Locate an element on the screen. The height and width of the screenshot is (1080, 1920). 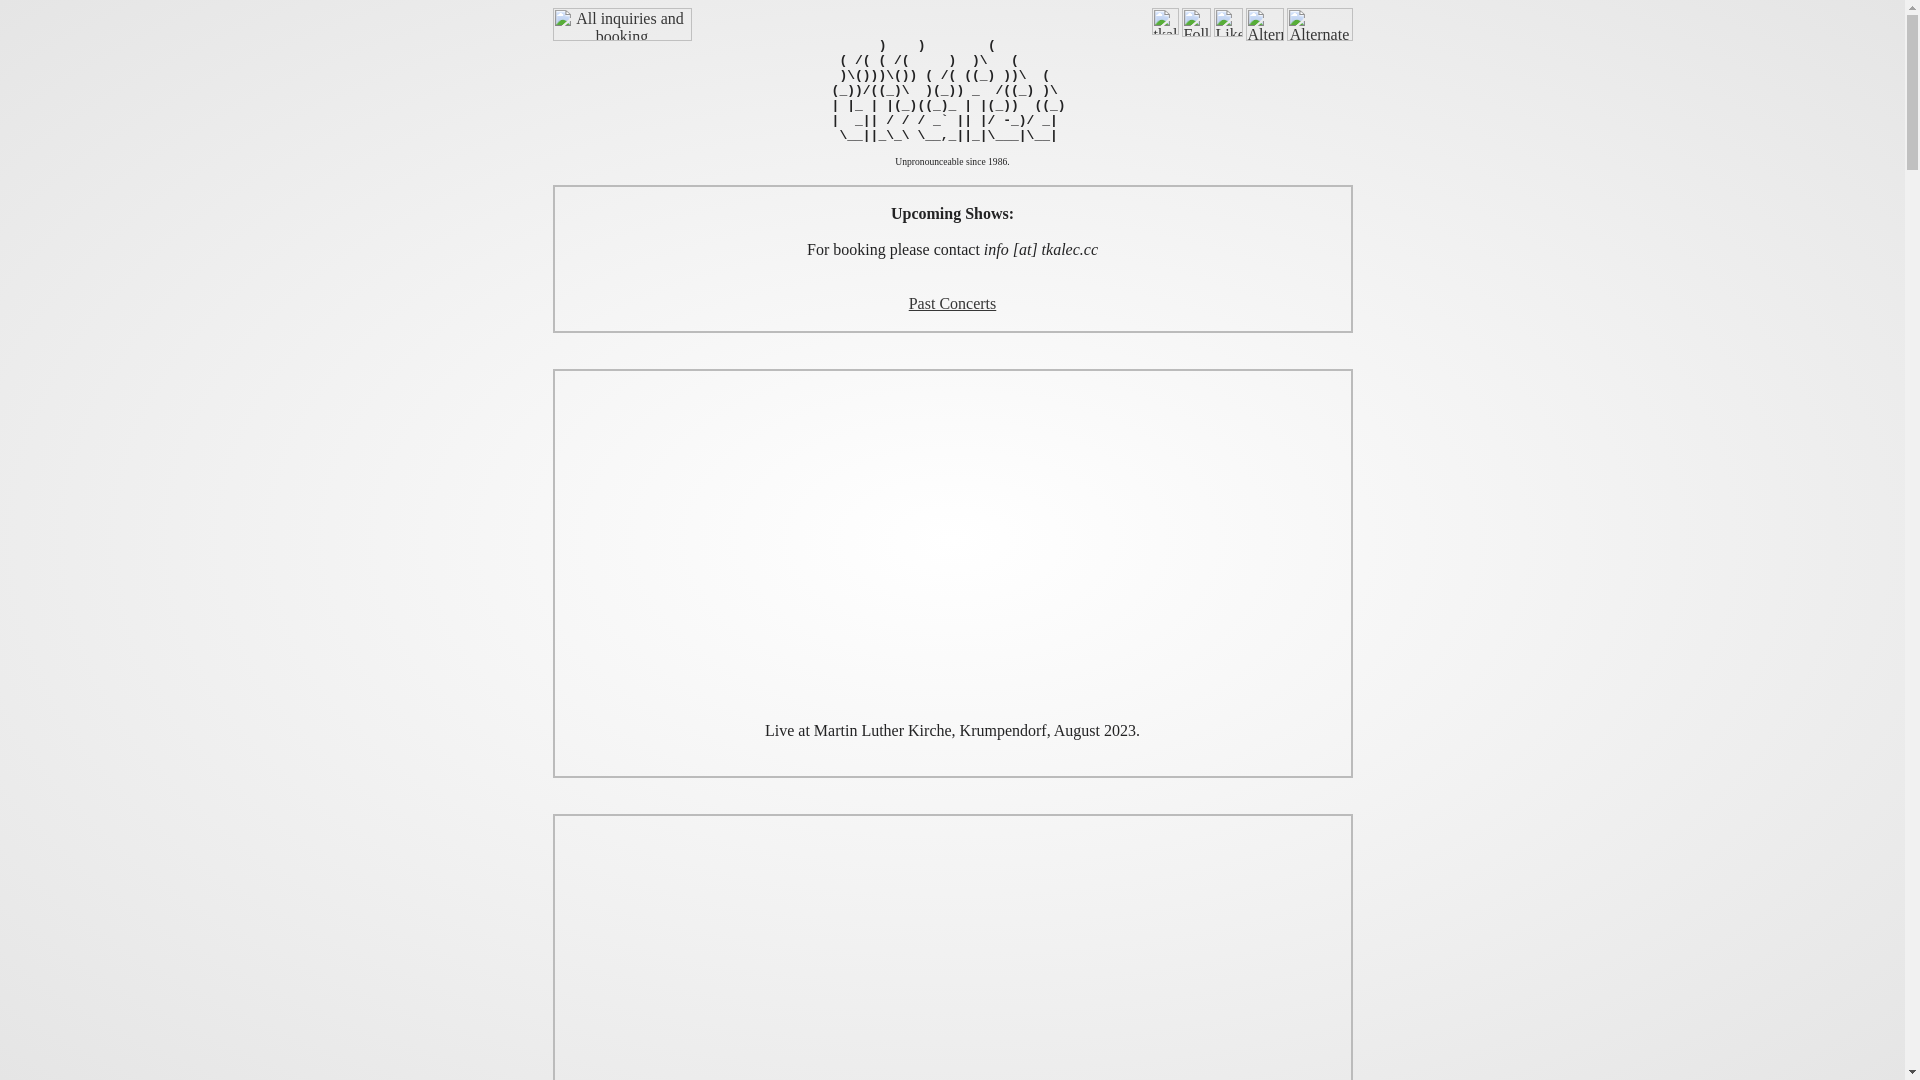
YouTube video player is located at coordinates (952, 546).